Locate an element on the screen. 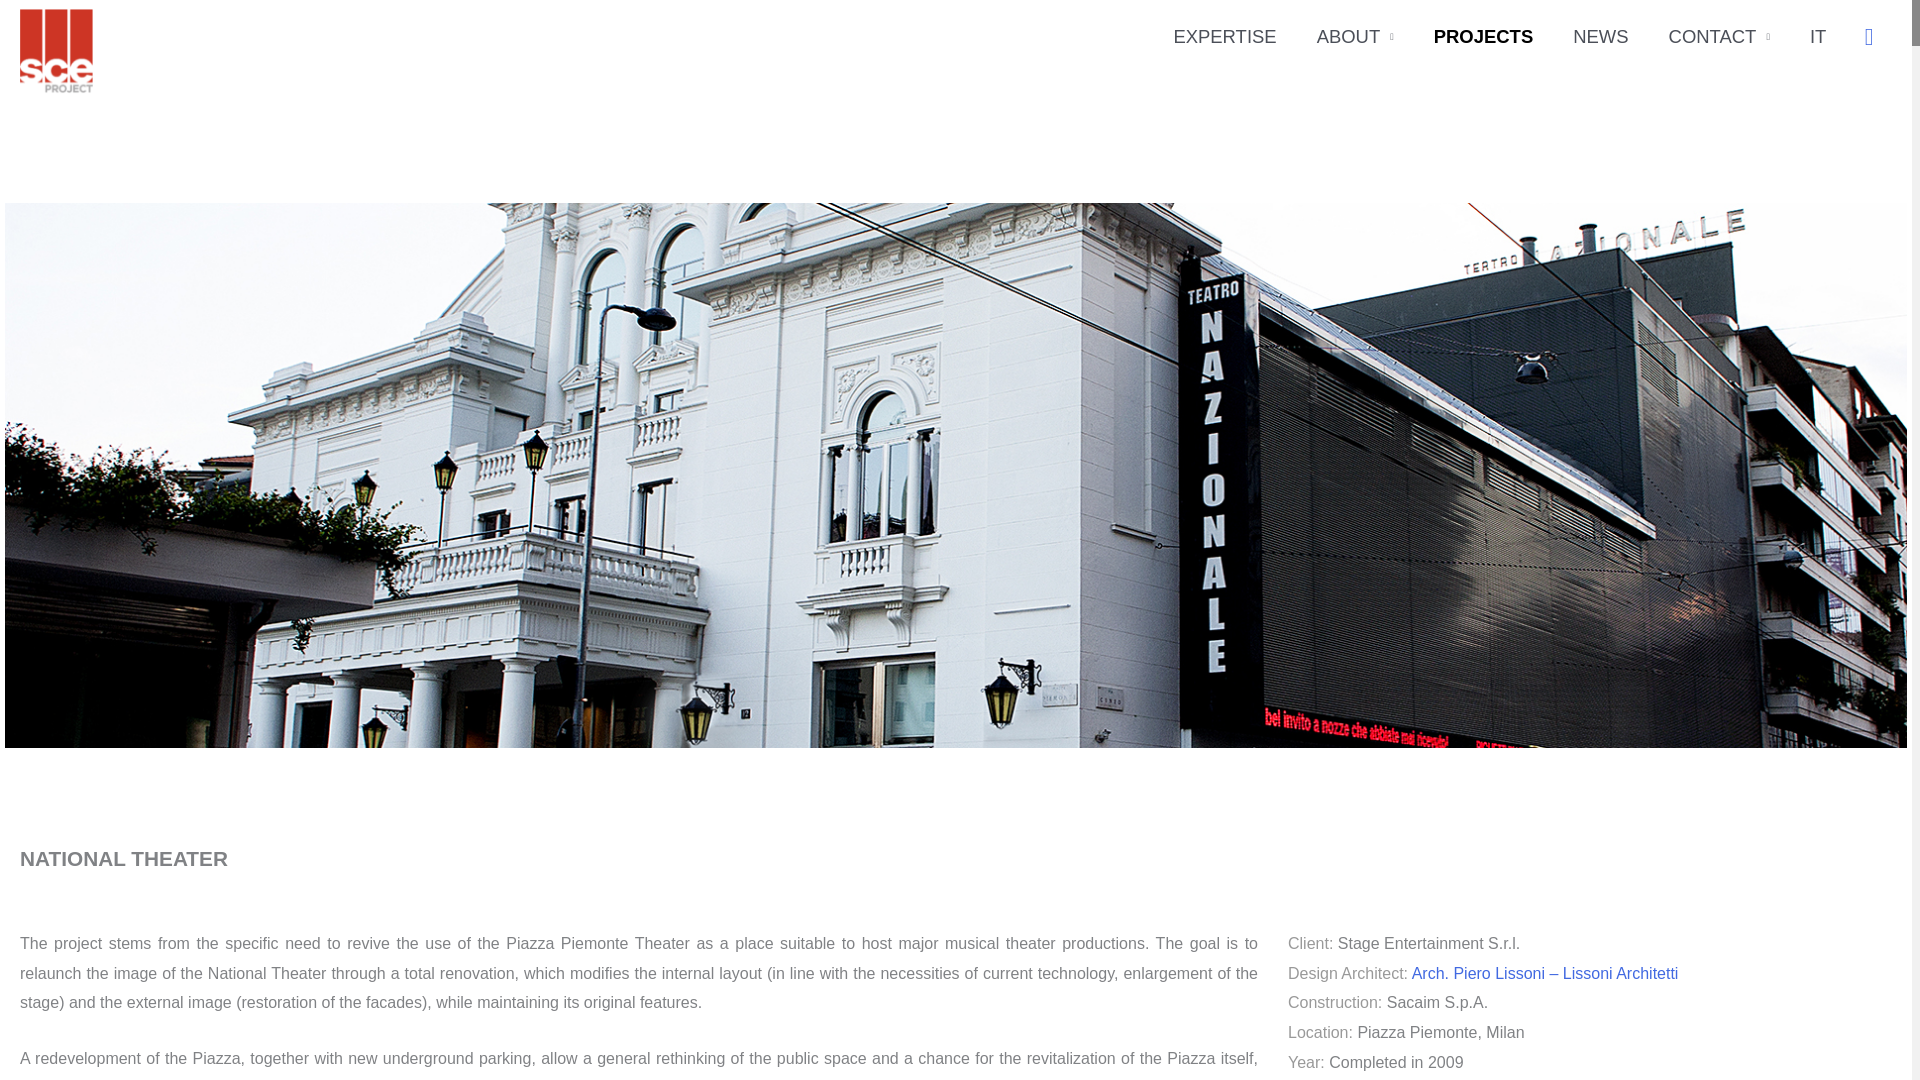  CONTACT is located at coordinates (1719, 37).